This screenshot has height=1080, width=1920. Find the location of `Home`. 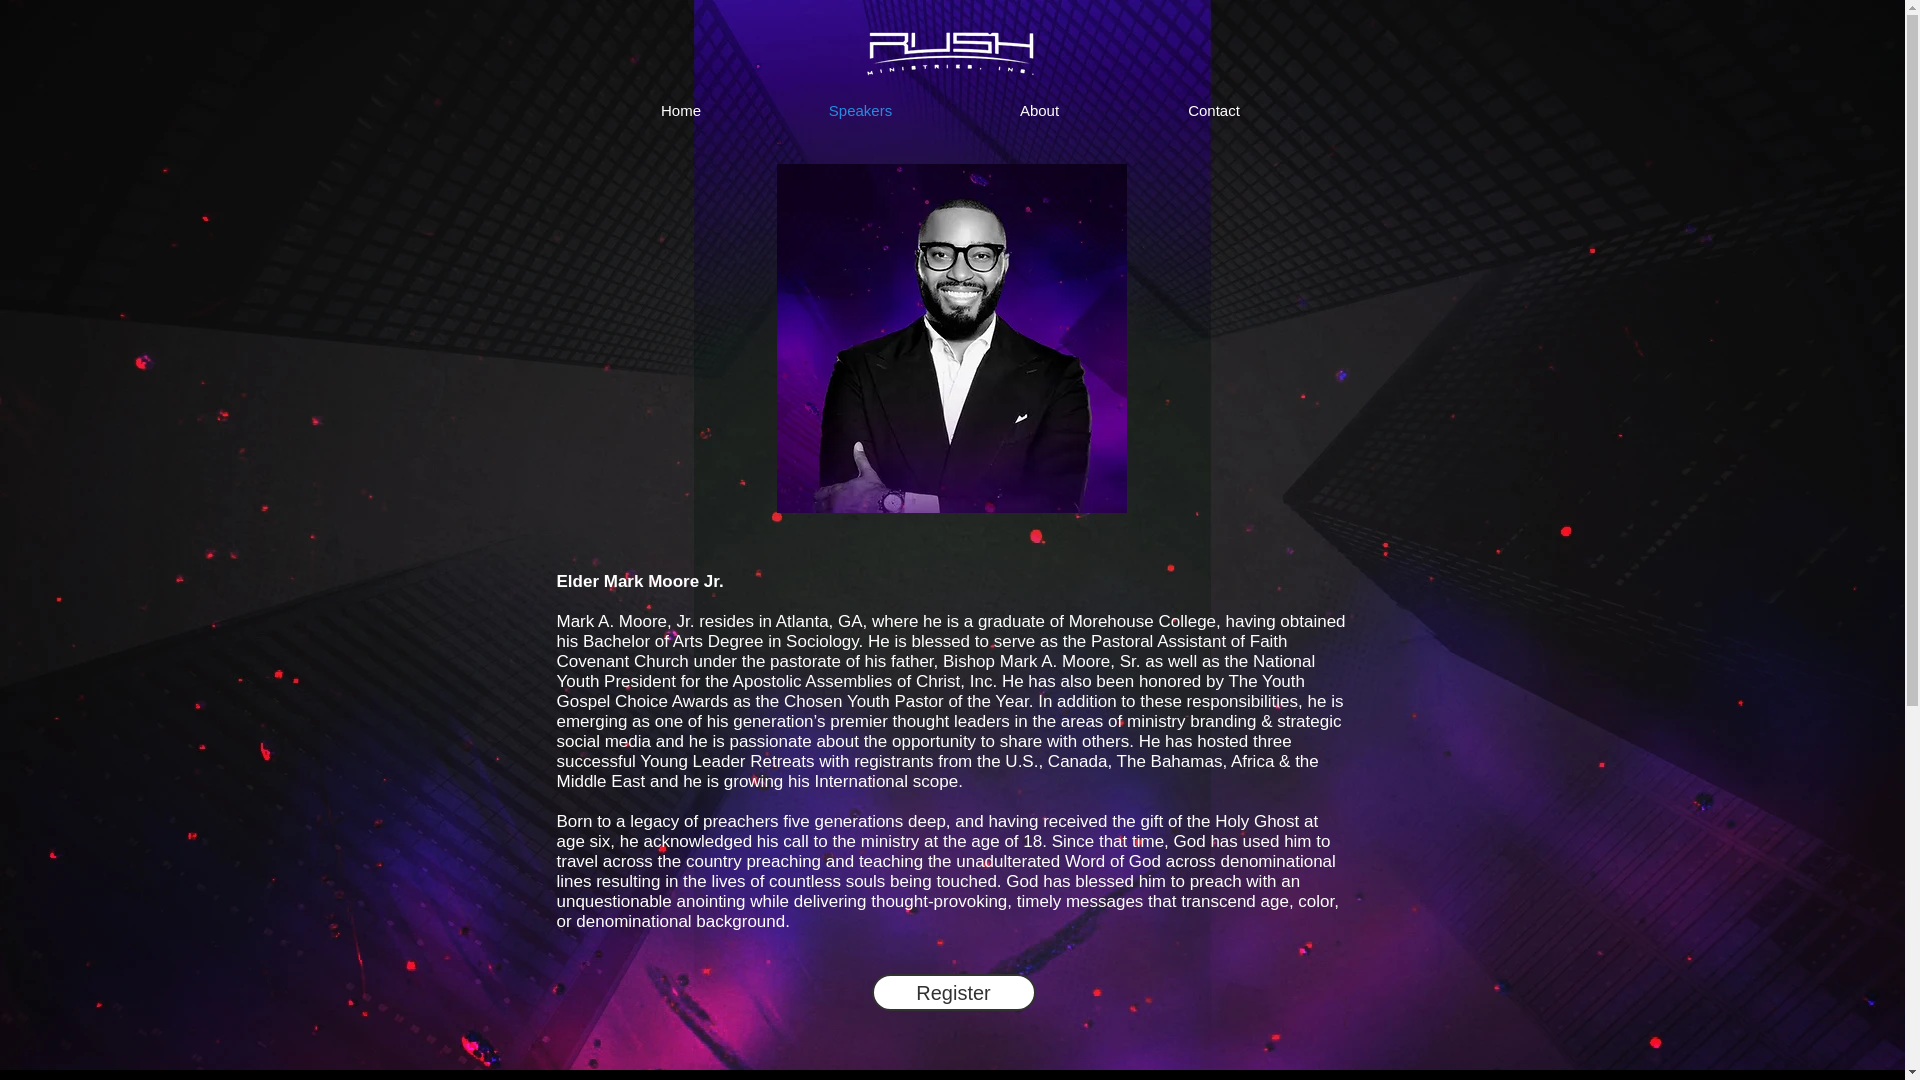

Home is located at coordinates (680, 111).